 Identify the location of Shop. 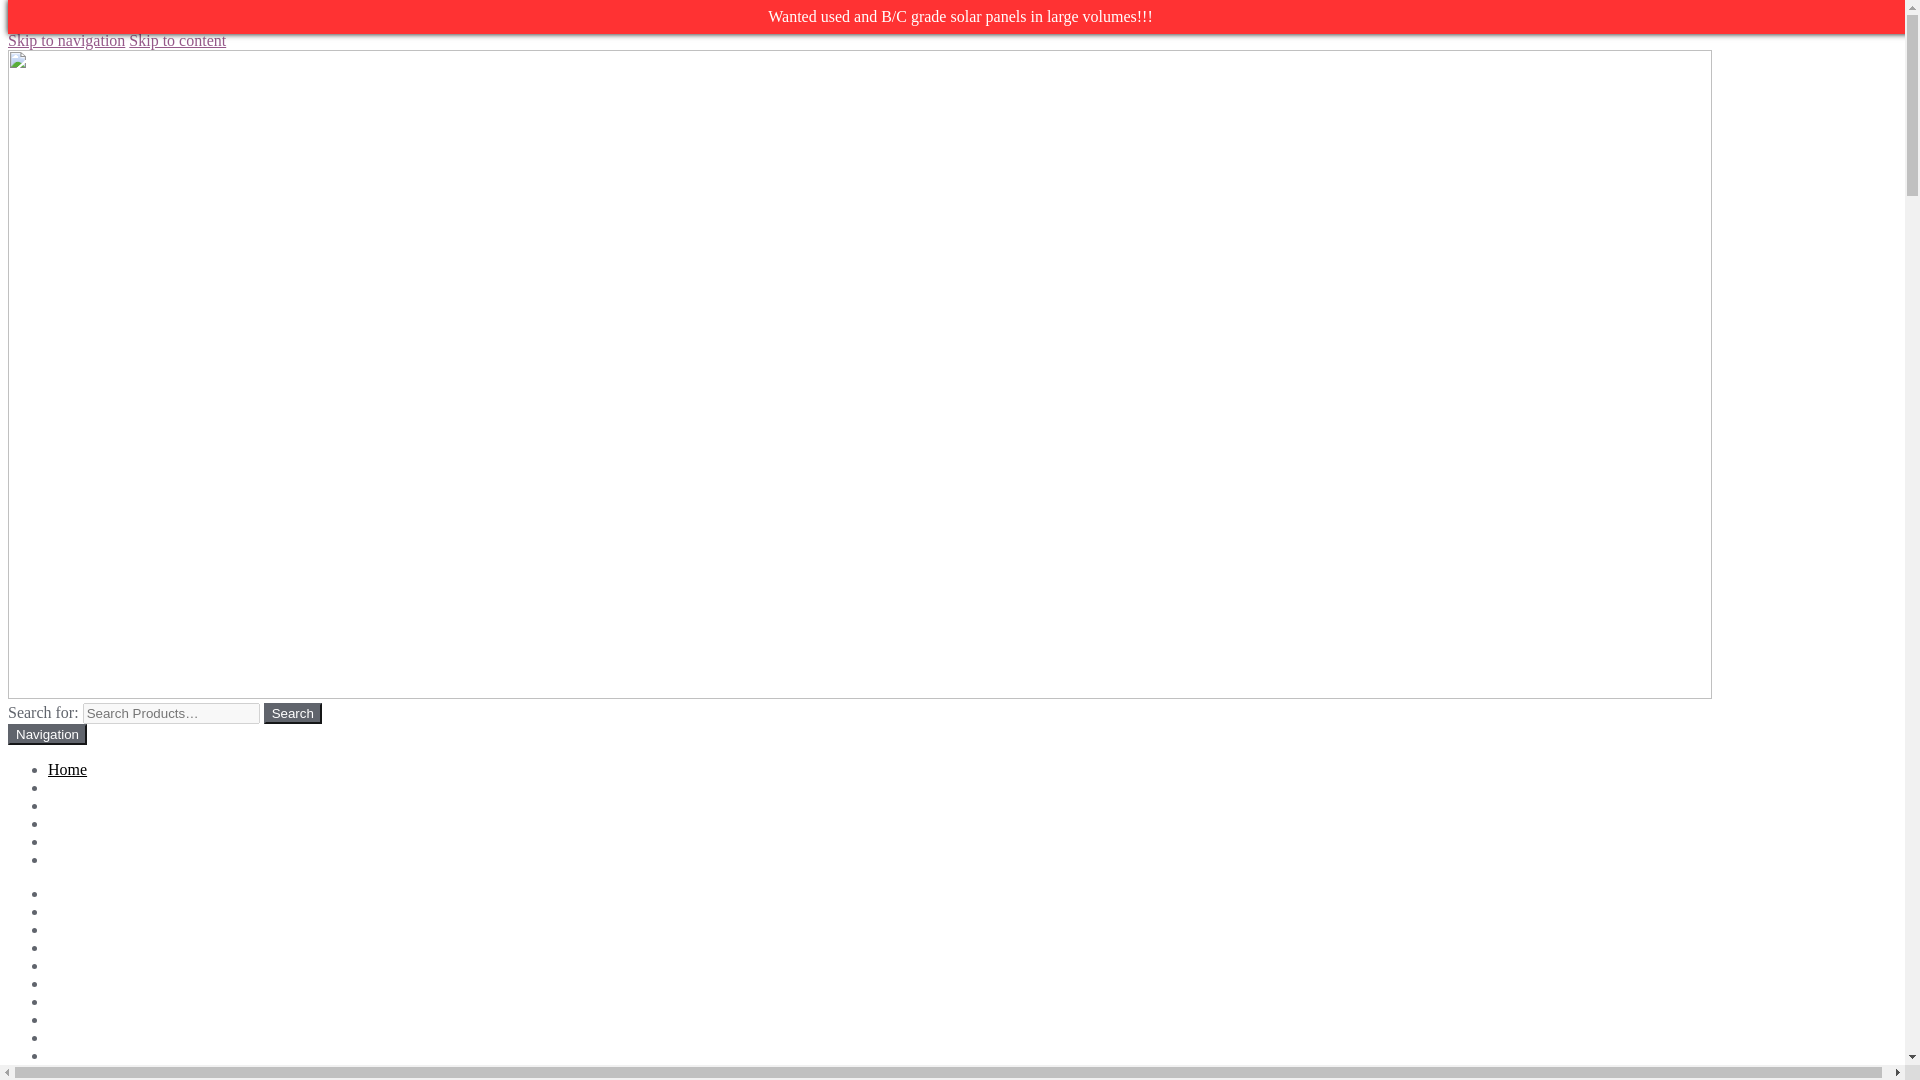
(64, 786).